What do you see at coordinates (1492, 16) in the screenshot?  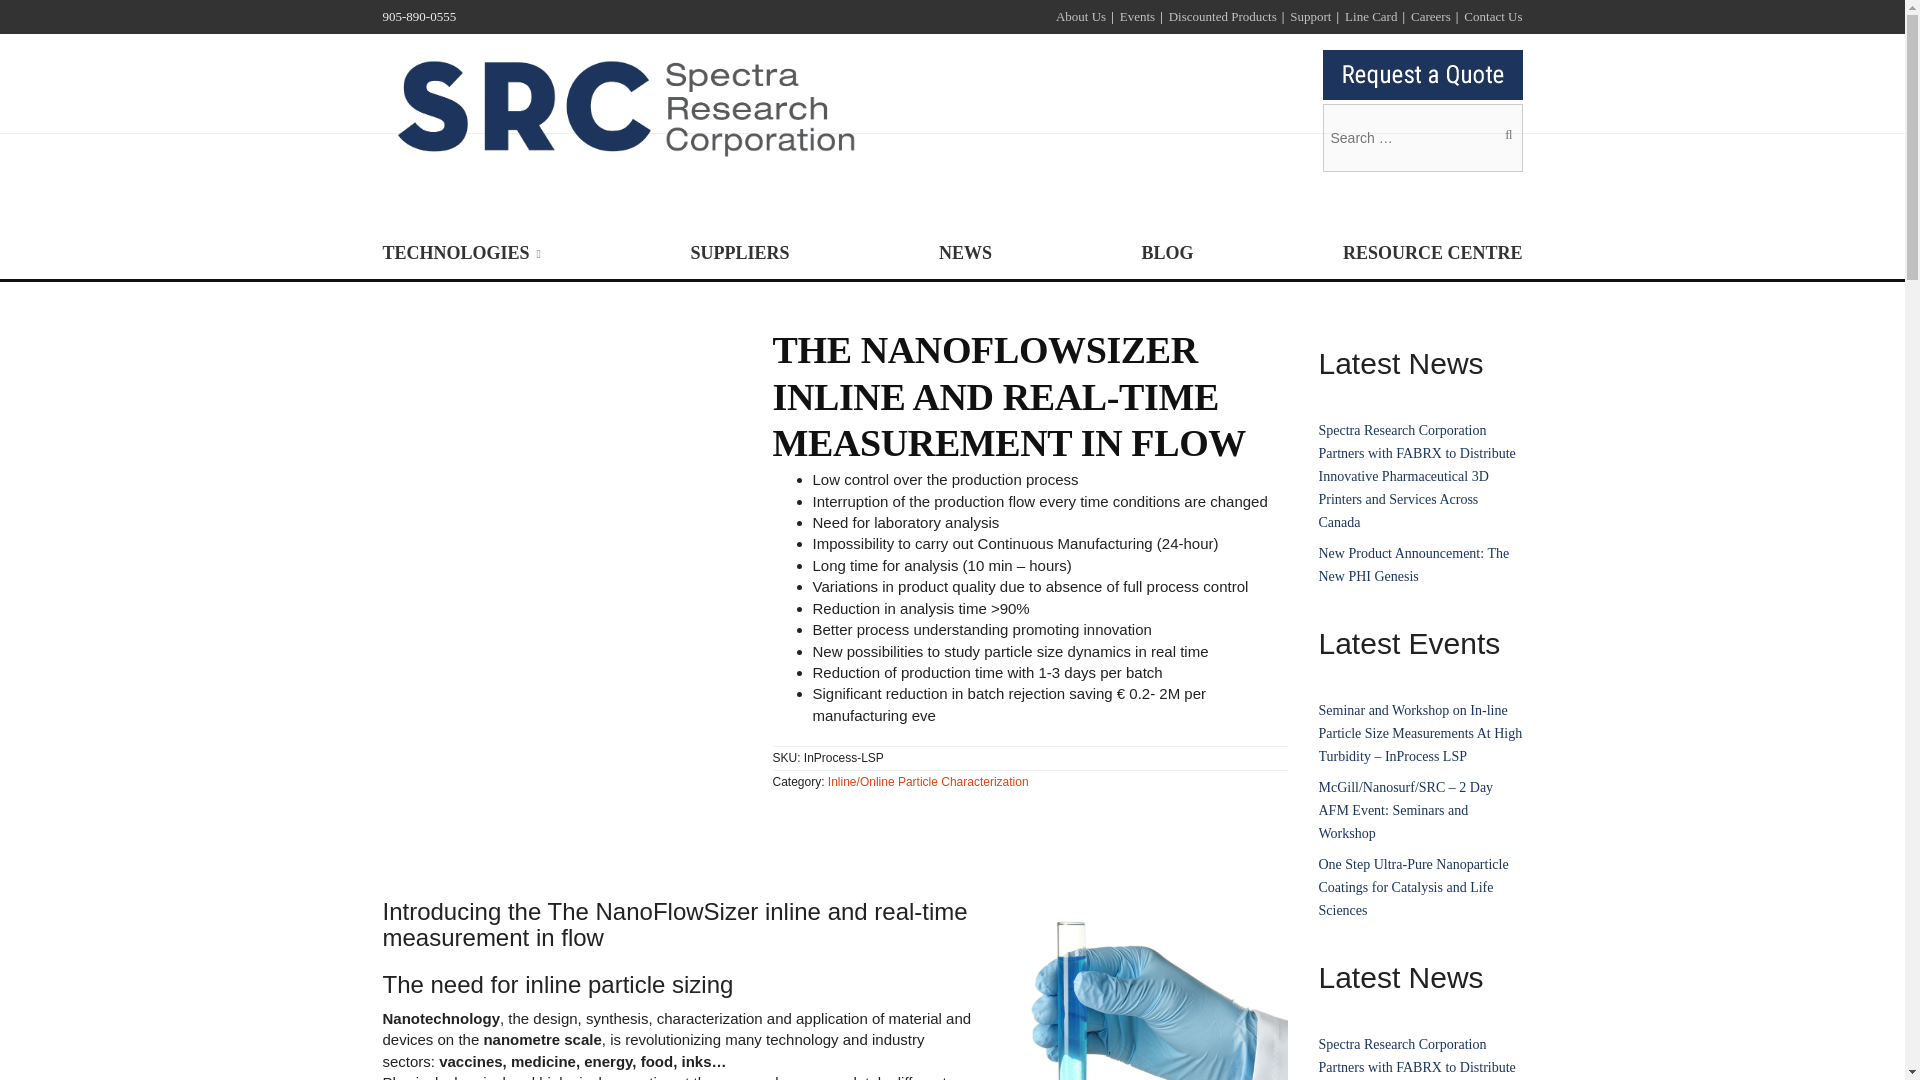 I see `Contact Us` at bounding box center [1492, 16].